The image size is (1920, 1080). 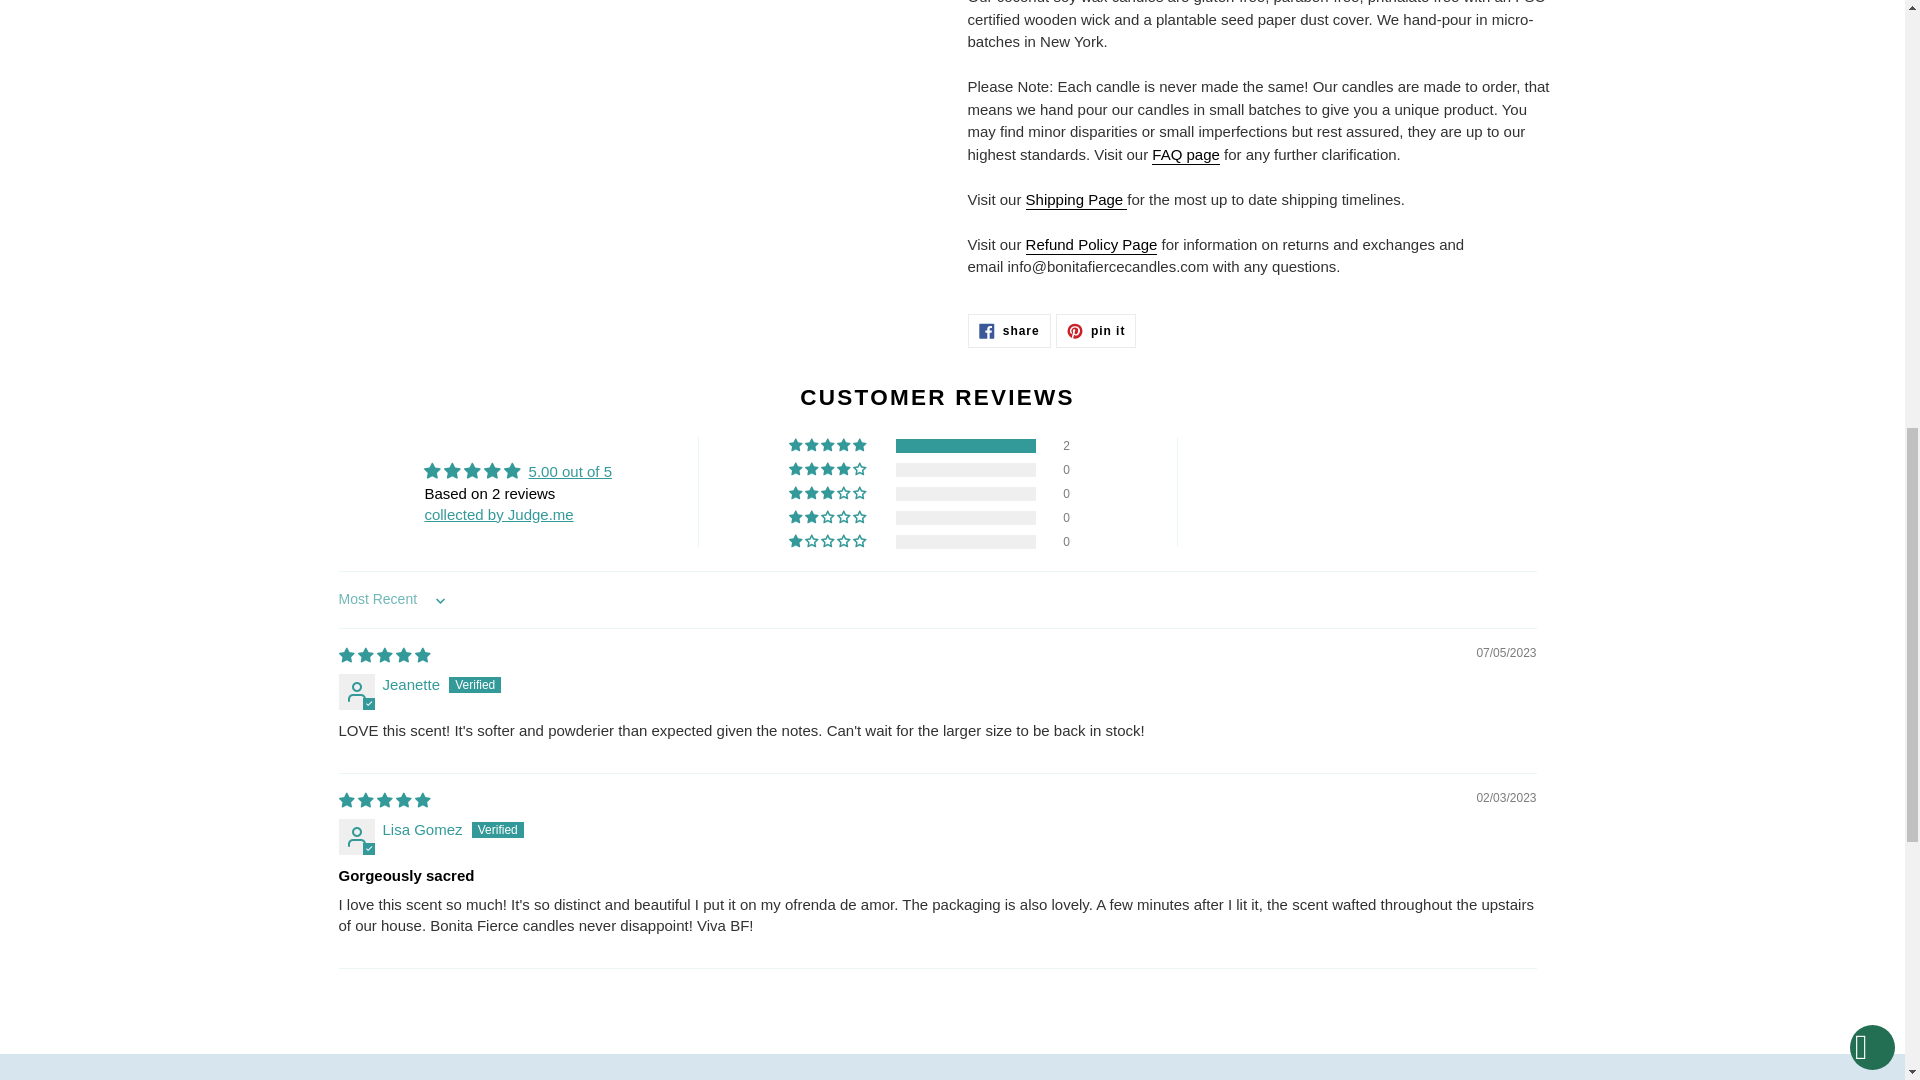 What do you see at coordinates (1186, 155) in the screenshot?
I see `FAQs` at bounding box center [1186, 155].